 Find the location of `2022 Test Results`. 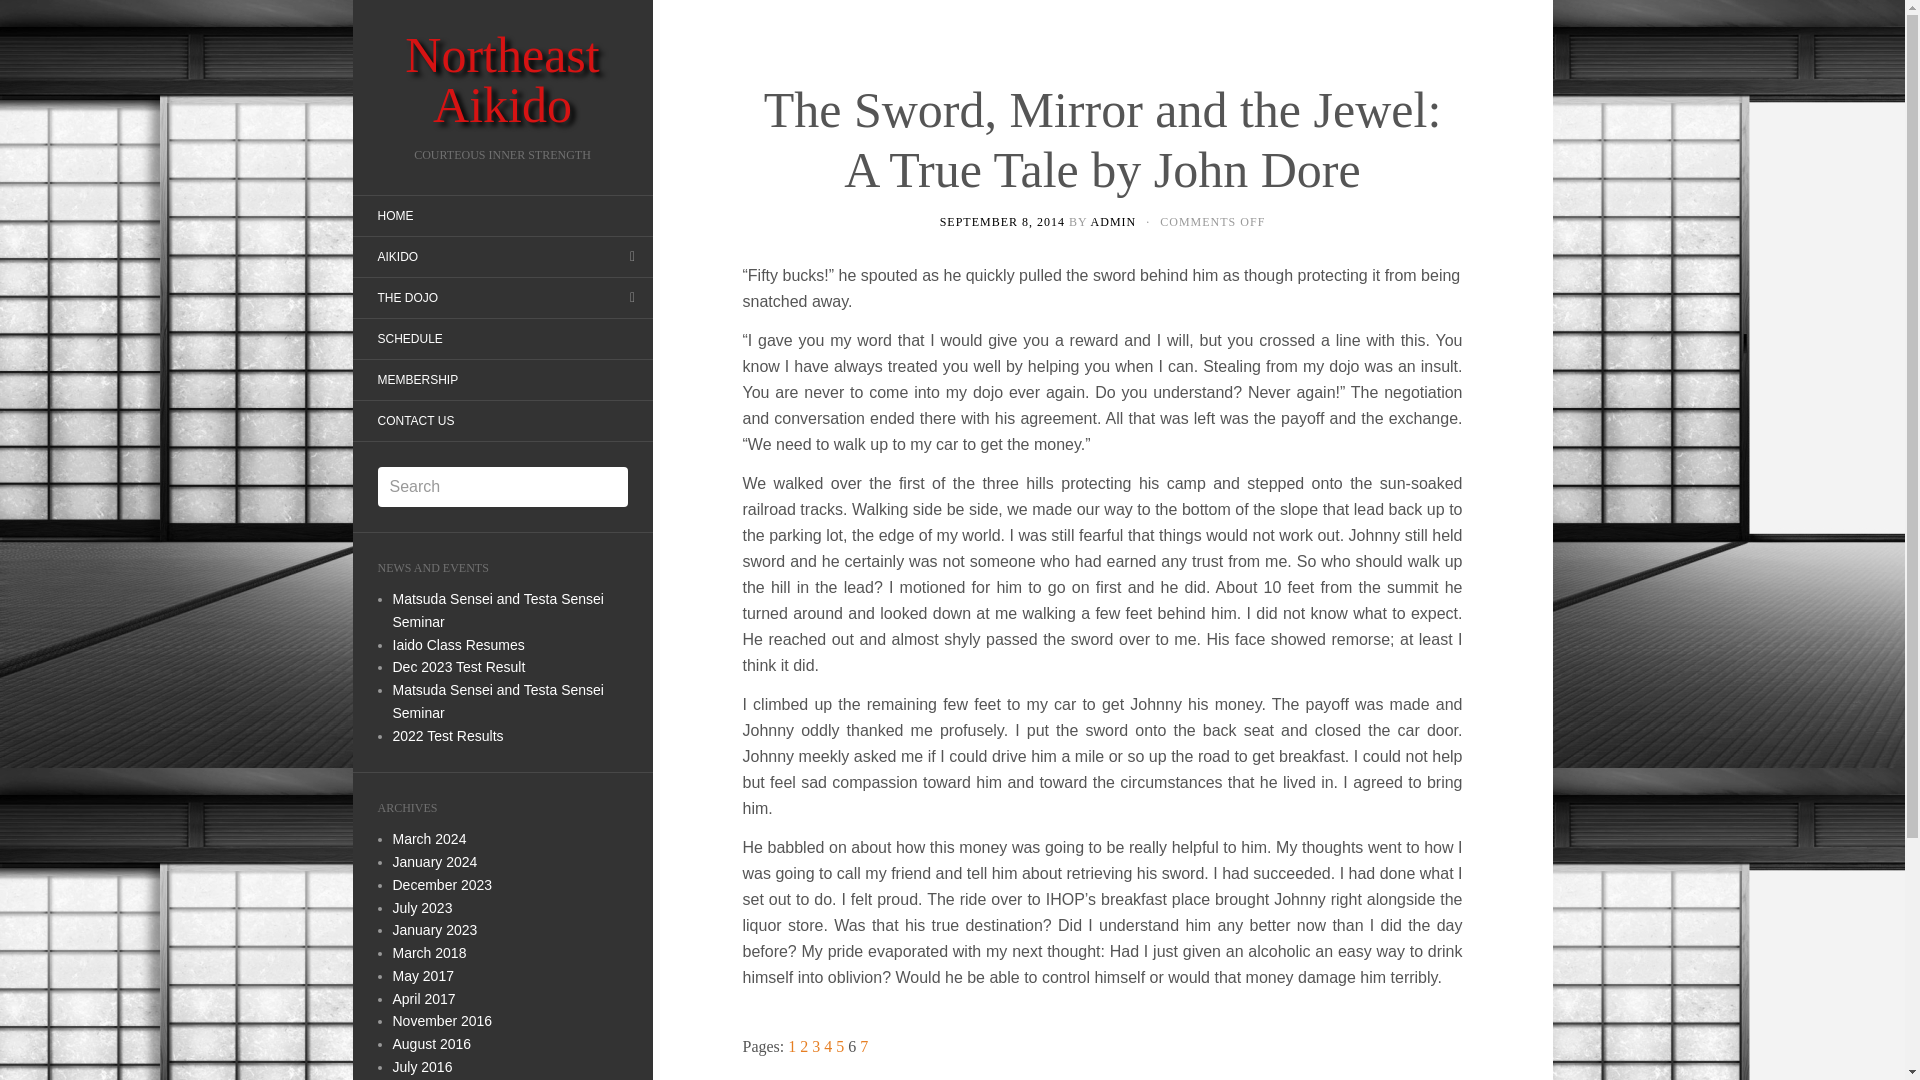

2022 Test Results is located at coordinates (447, 736).